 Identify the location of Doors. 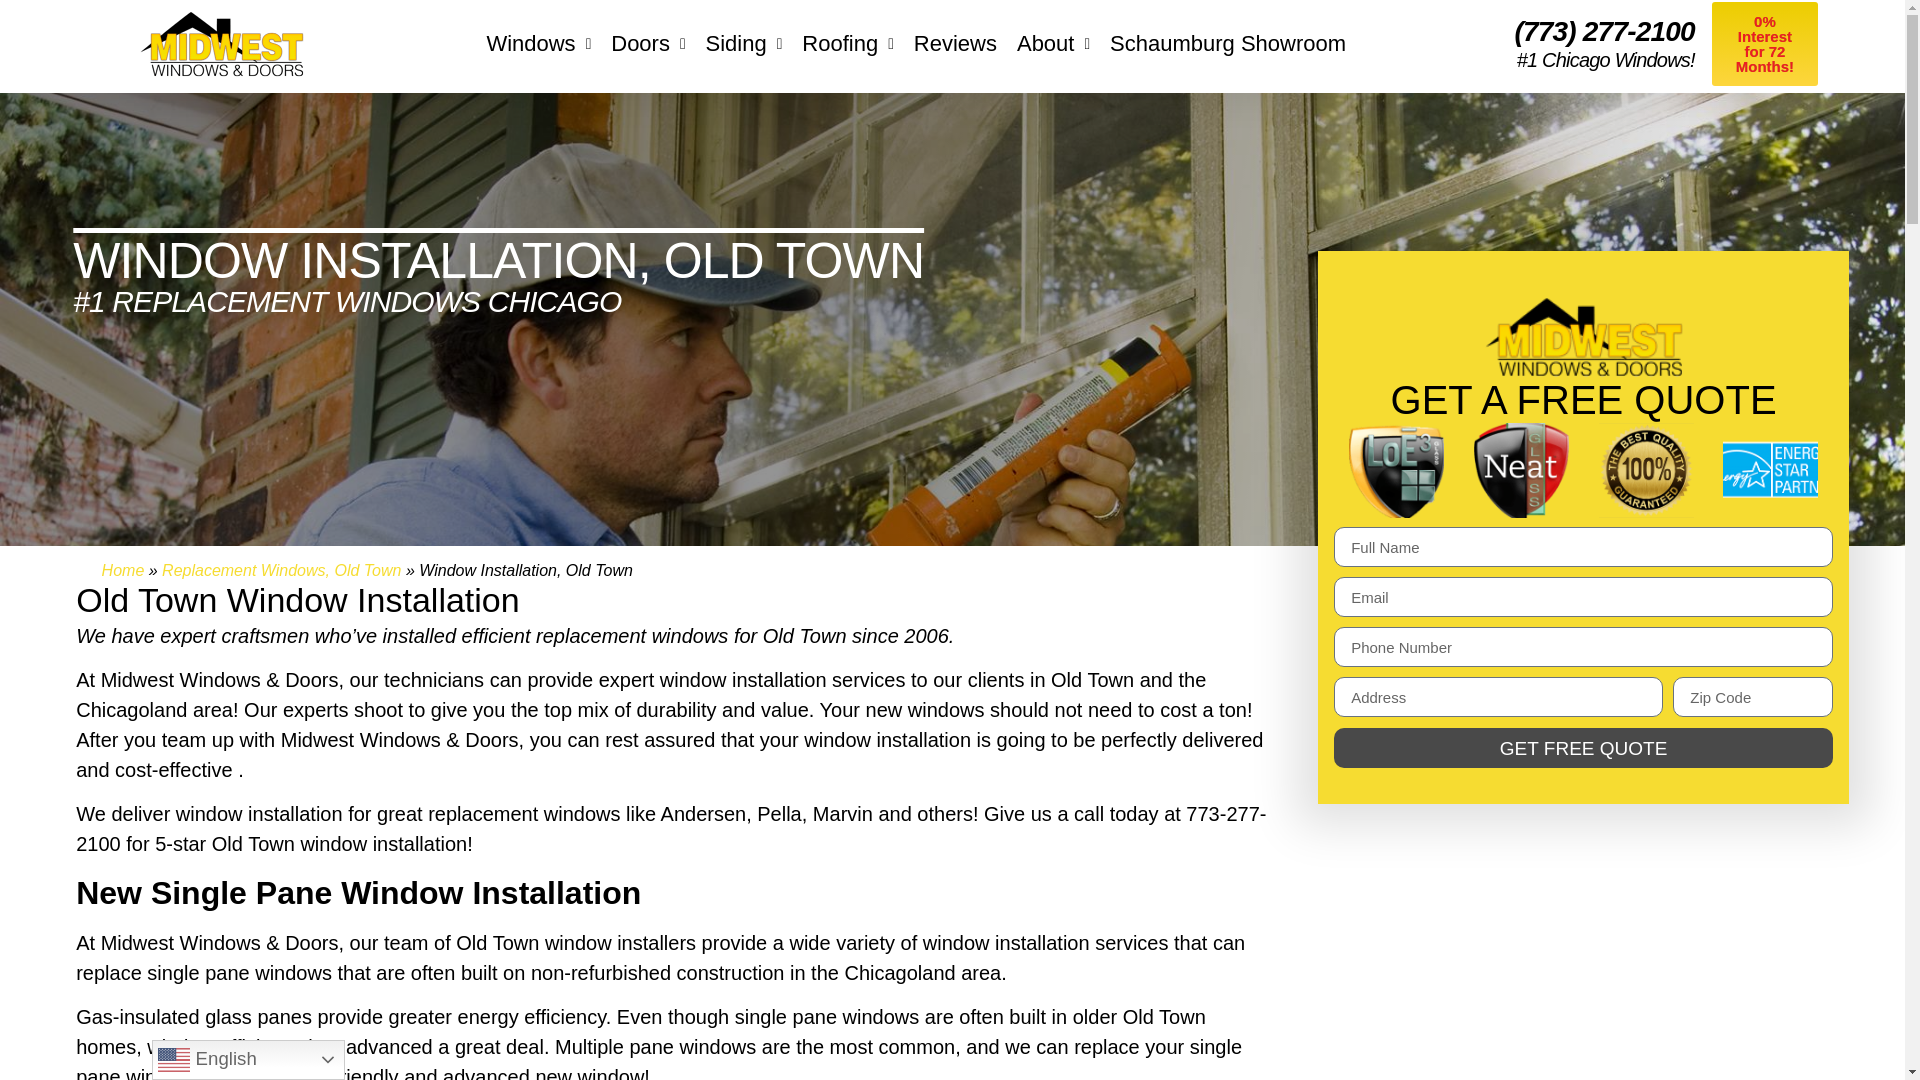
(648, 43).